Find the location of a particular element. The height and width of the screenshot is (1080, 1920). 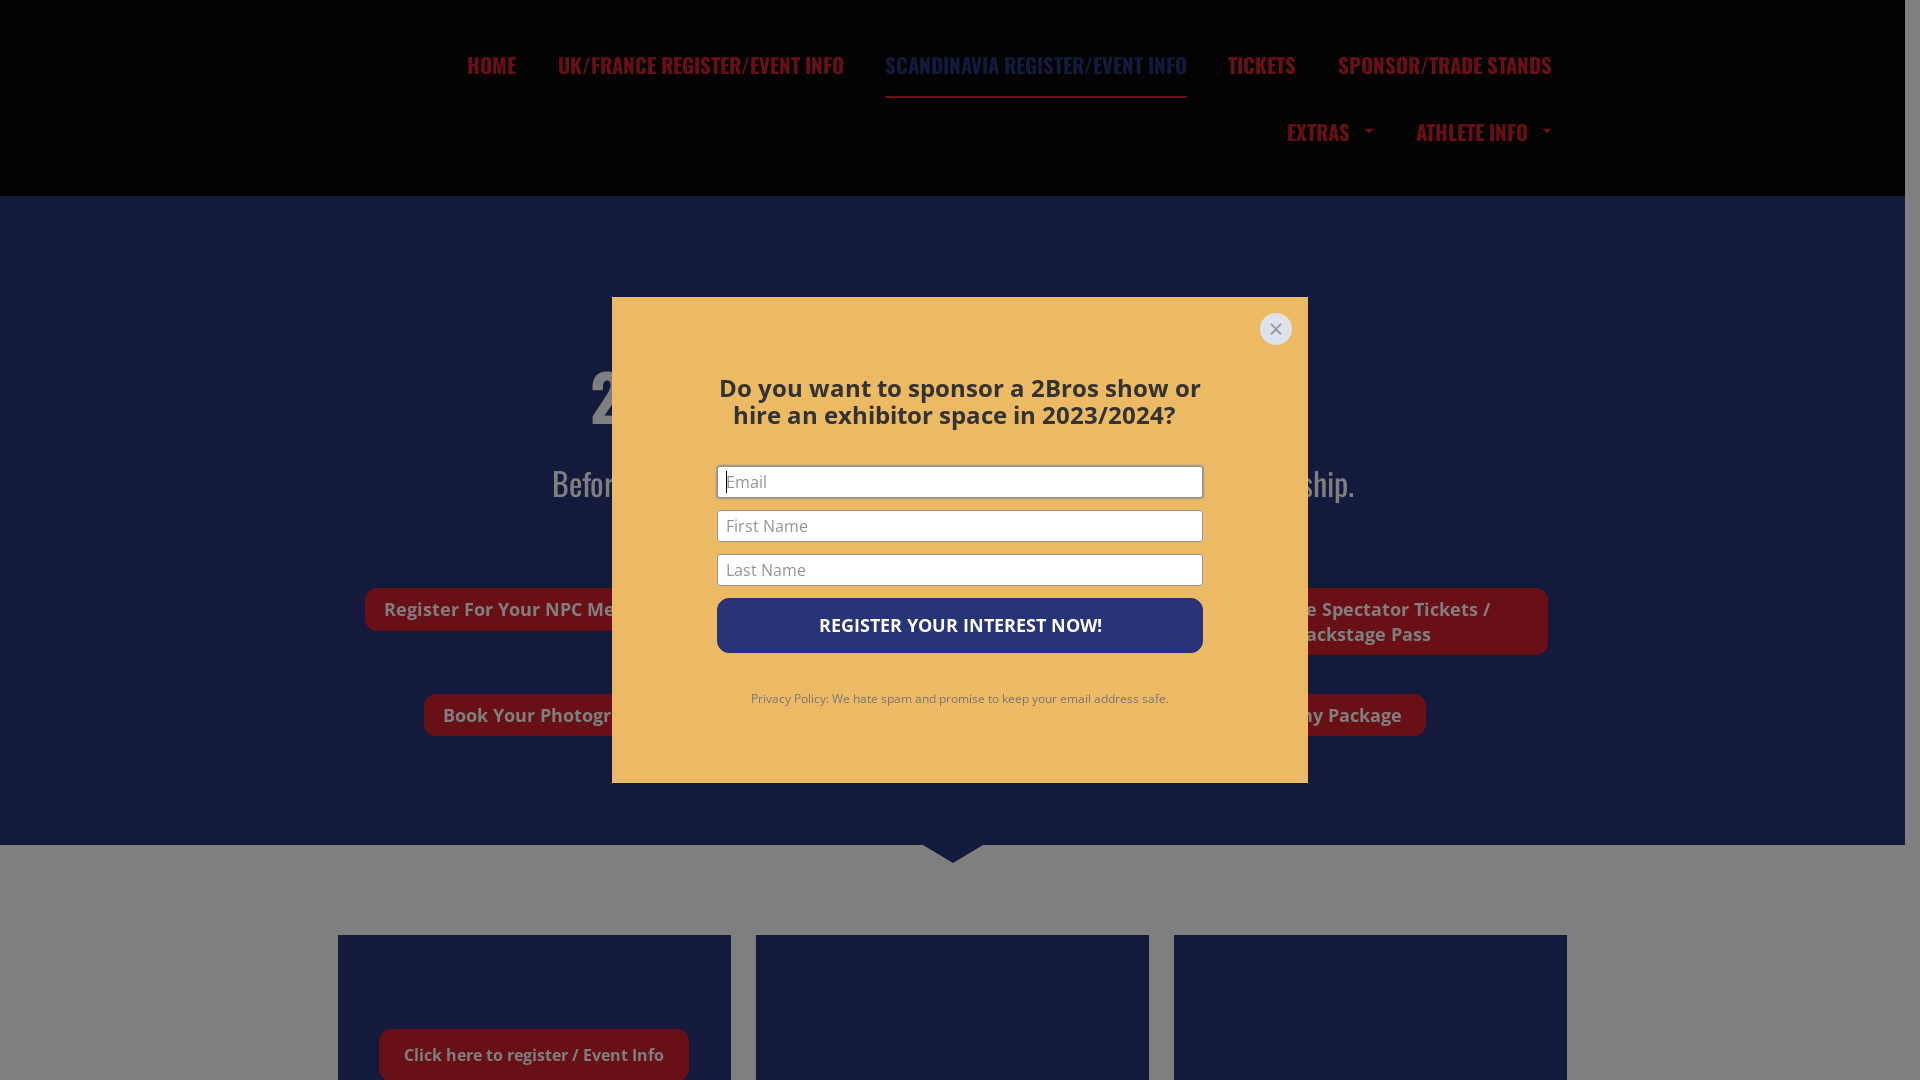

EXTRAS is located at coordinates (1330, 132).